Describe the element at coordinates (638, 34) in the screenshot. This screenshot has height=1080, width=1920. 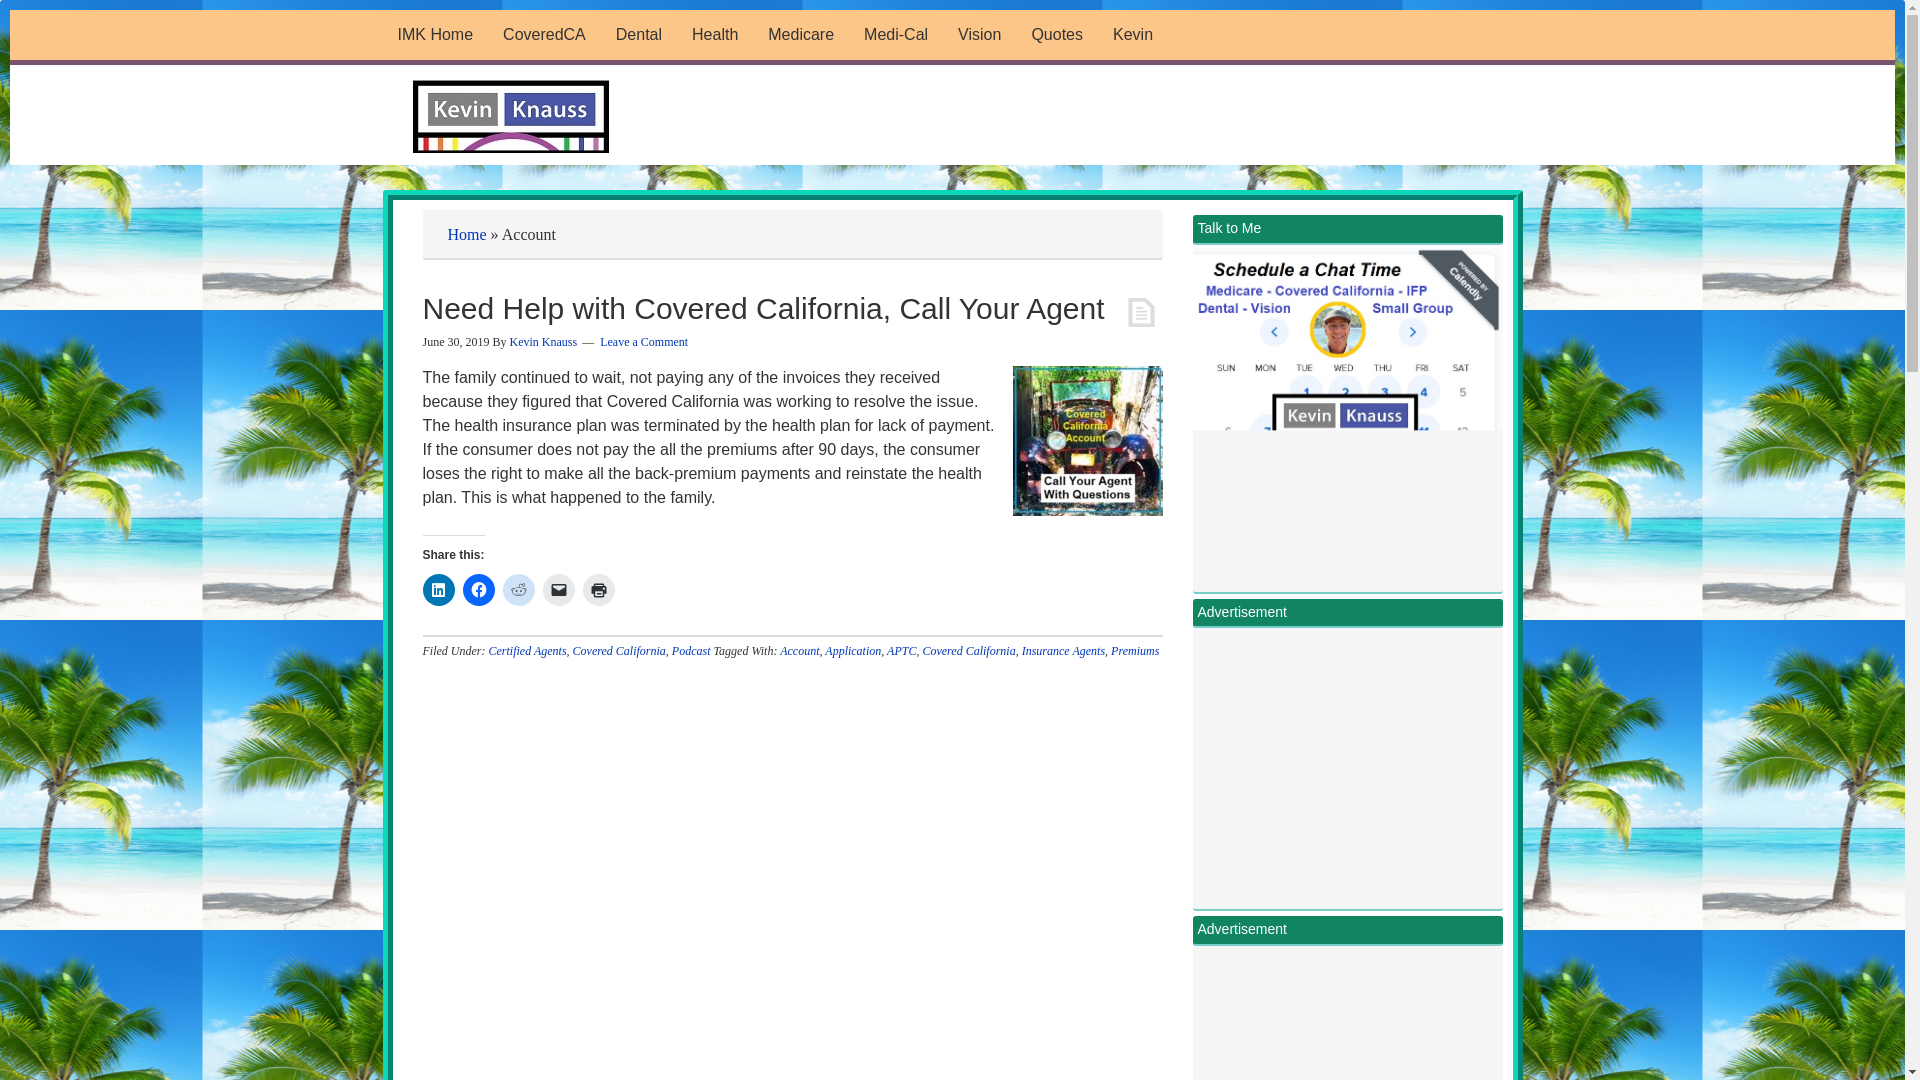
I see `Dental` at that location.